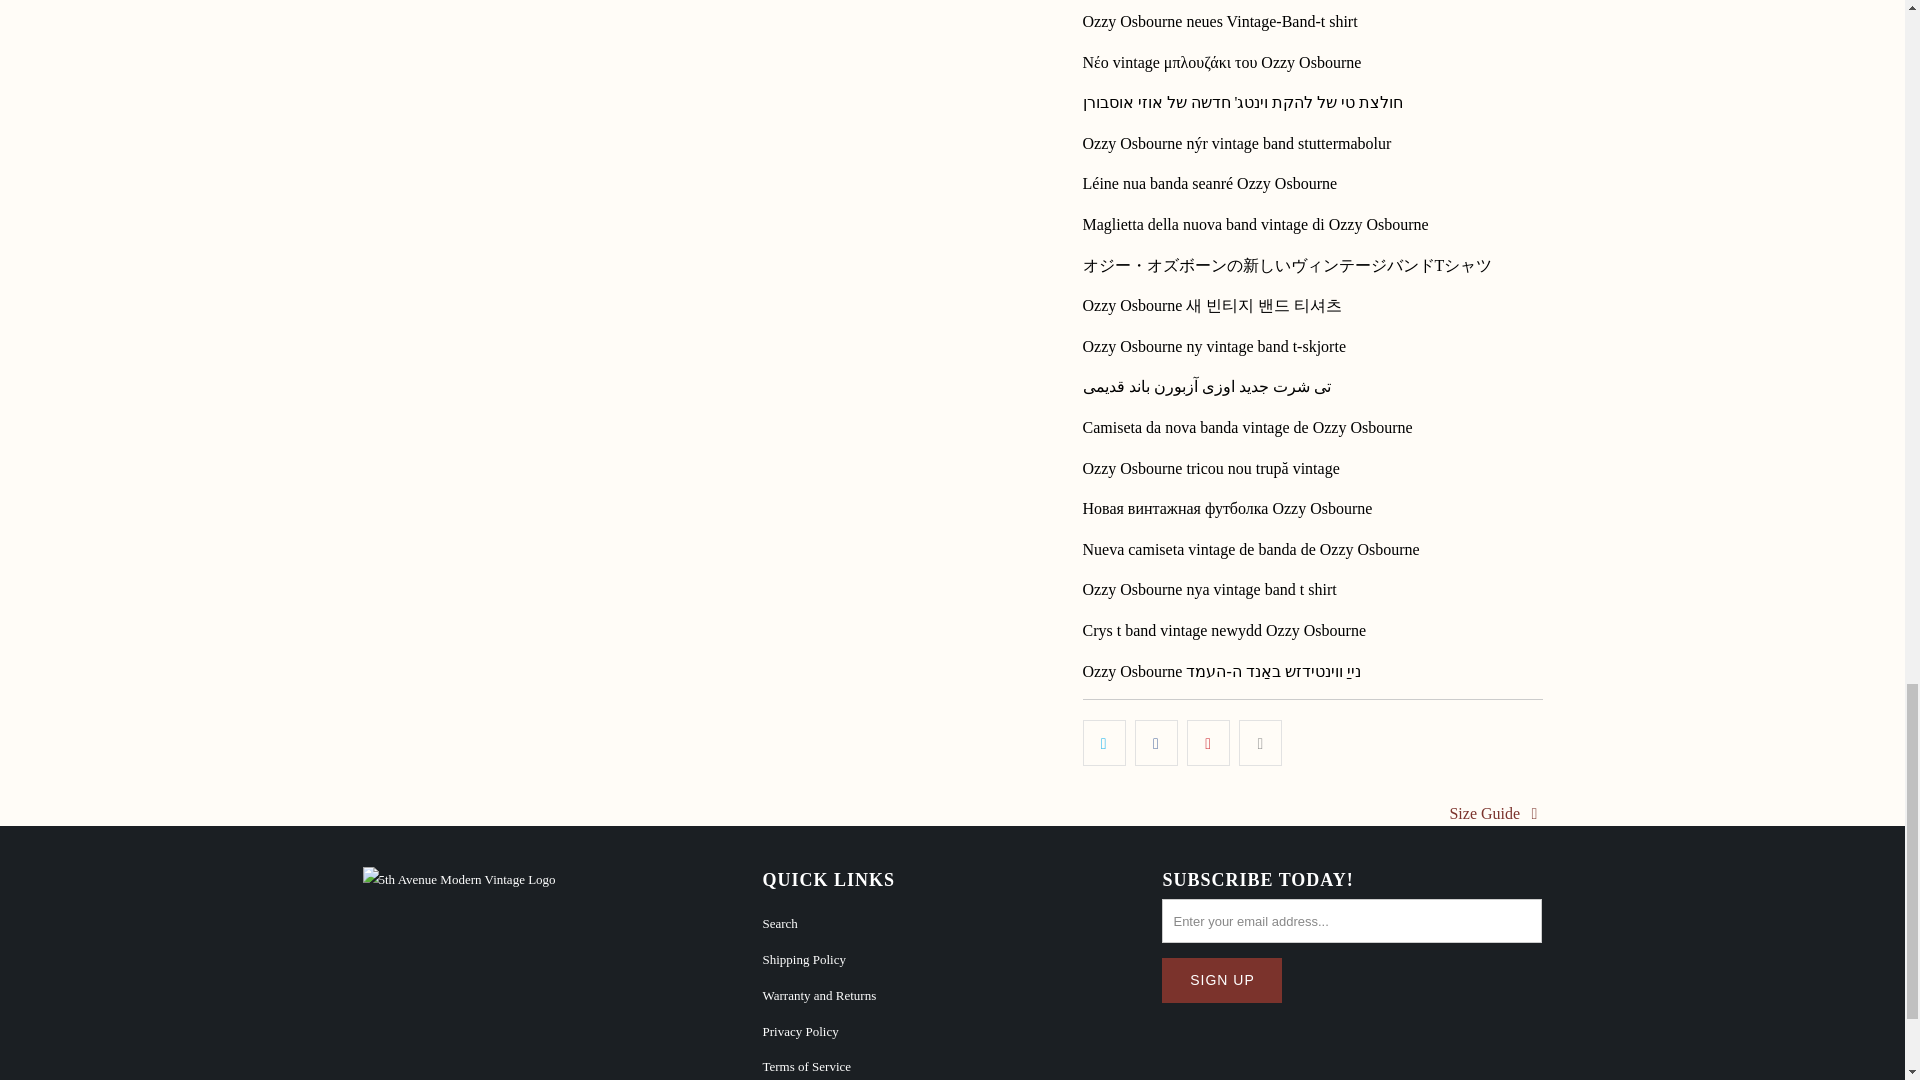 The width and height of the screenshot is (1920, 1080). Describe the element at coordinates (1208, 742) in the screenshot. I see `Share this on Pinterest` at that location.